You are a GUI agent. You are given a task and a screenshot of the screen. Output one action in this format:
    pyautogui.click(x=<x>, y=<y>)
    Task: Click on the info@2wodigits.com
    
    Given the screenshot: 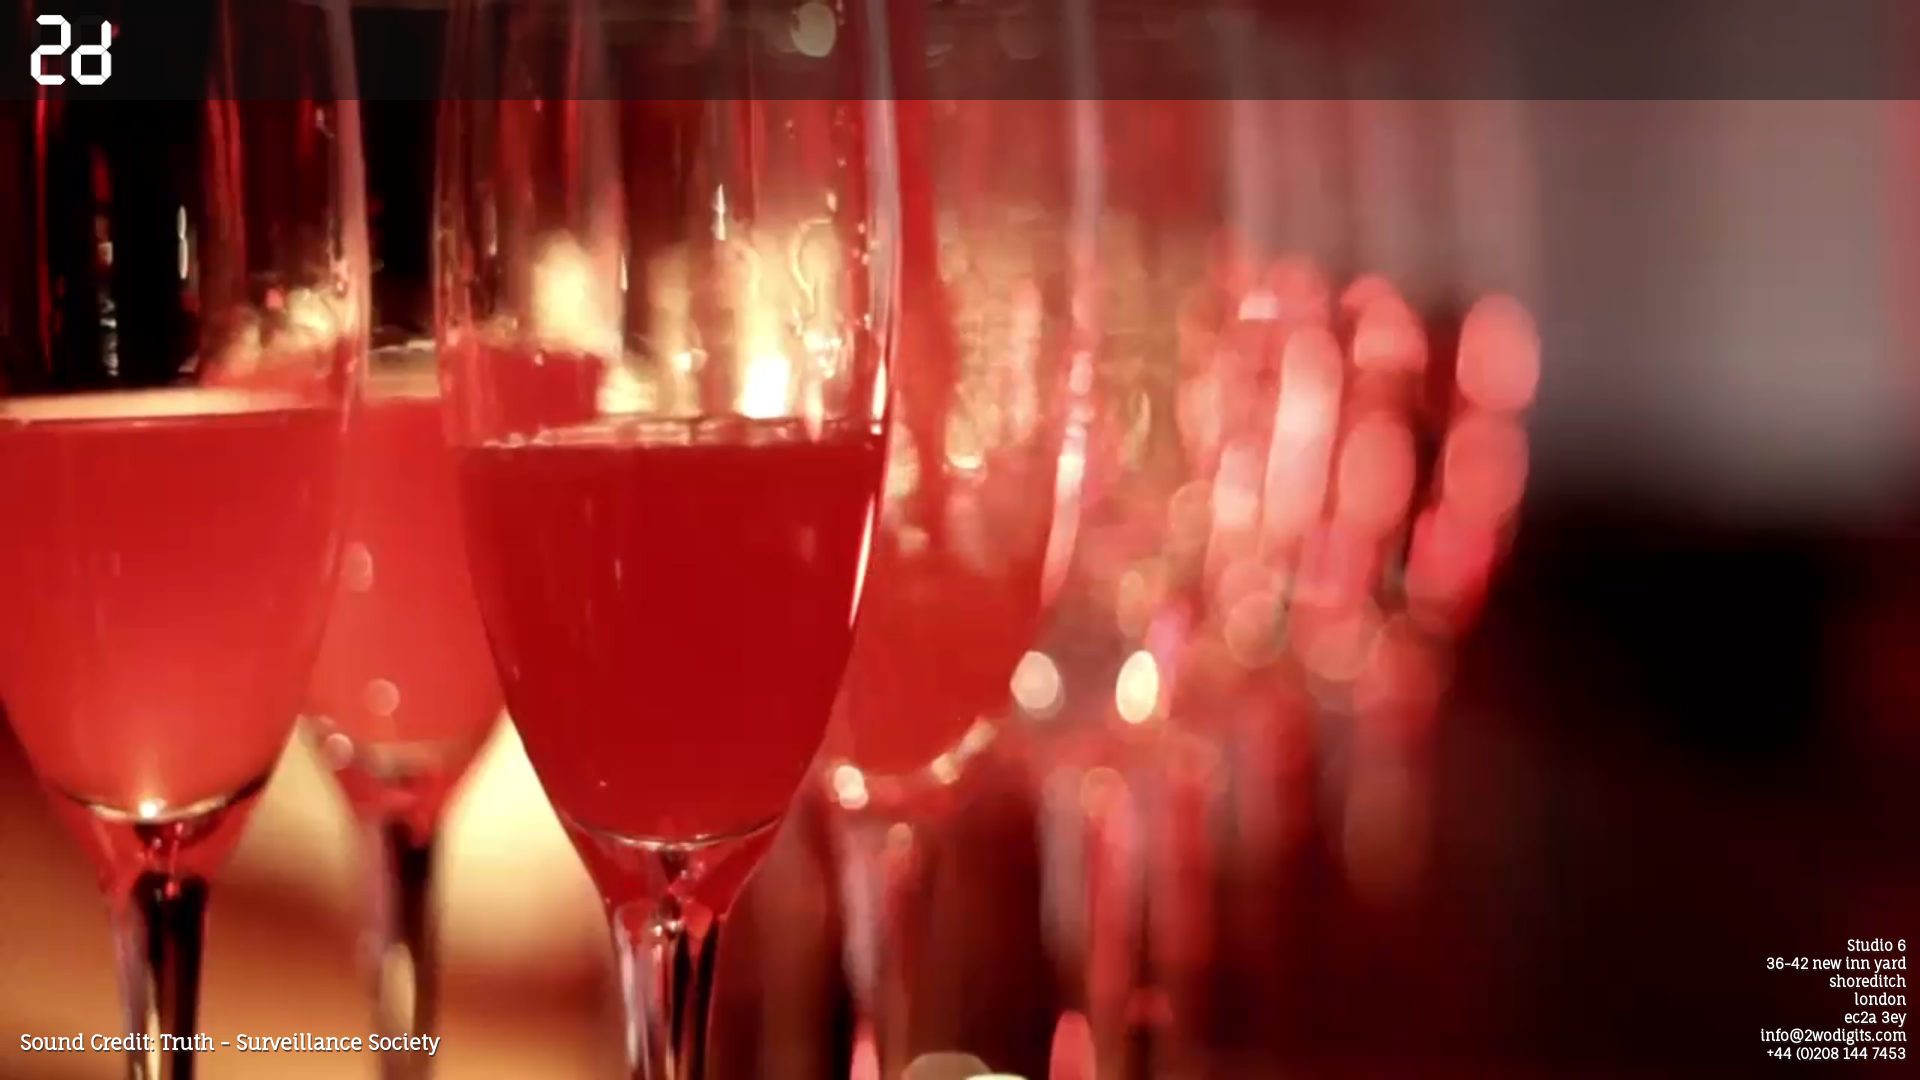 What is the action you would take?
    pyautogui.click(x=1833, y=1036)
    